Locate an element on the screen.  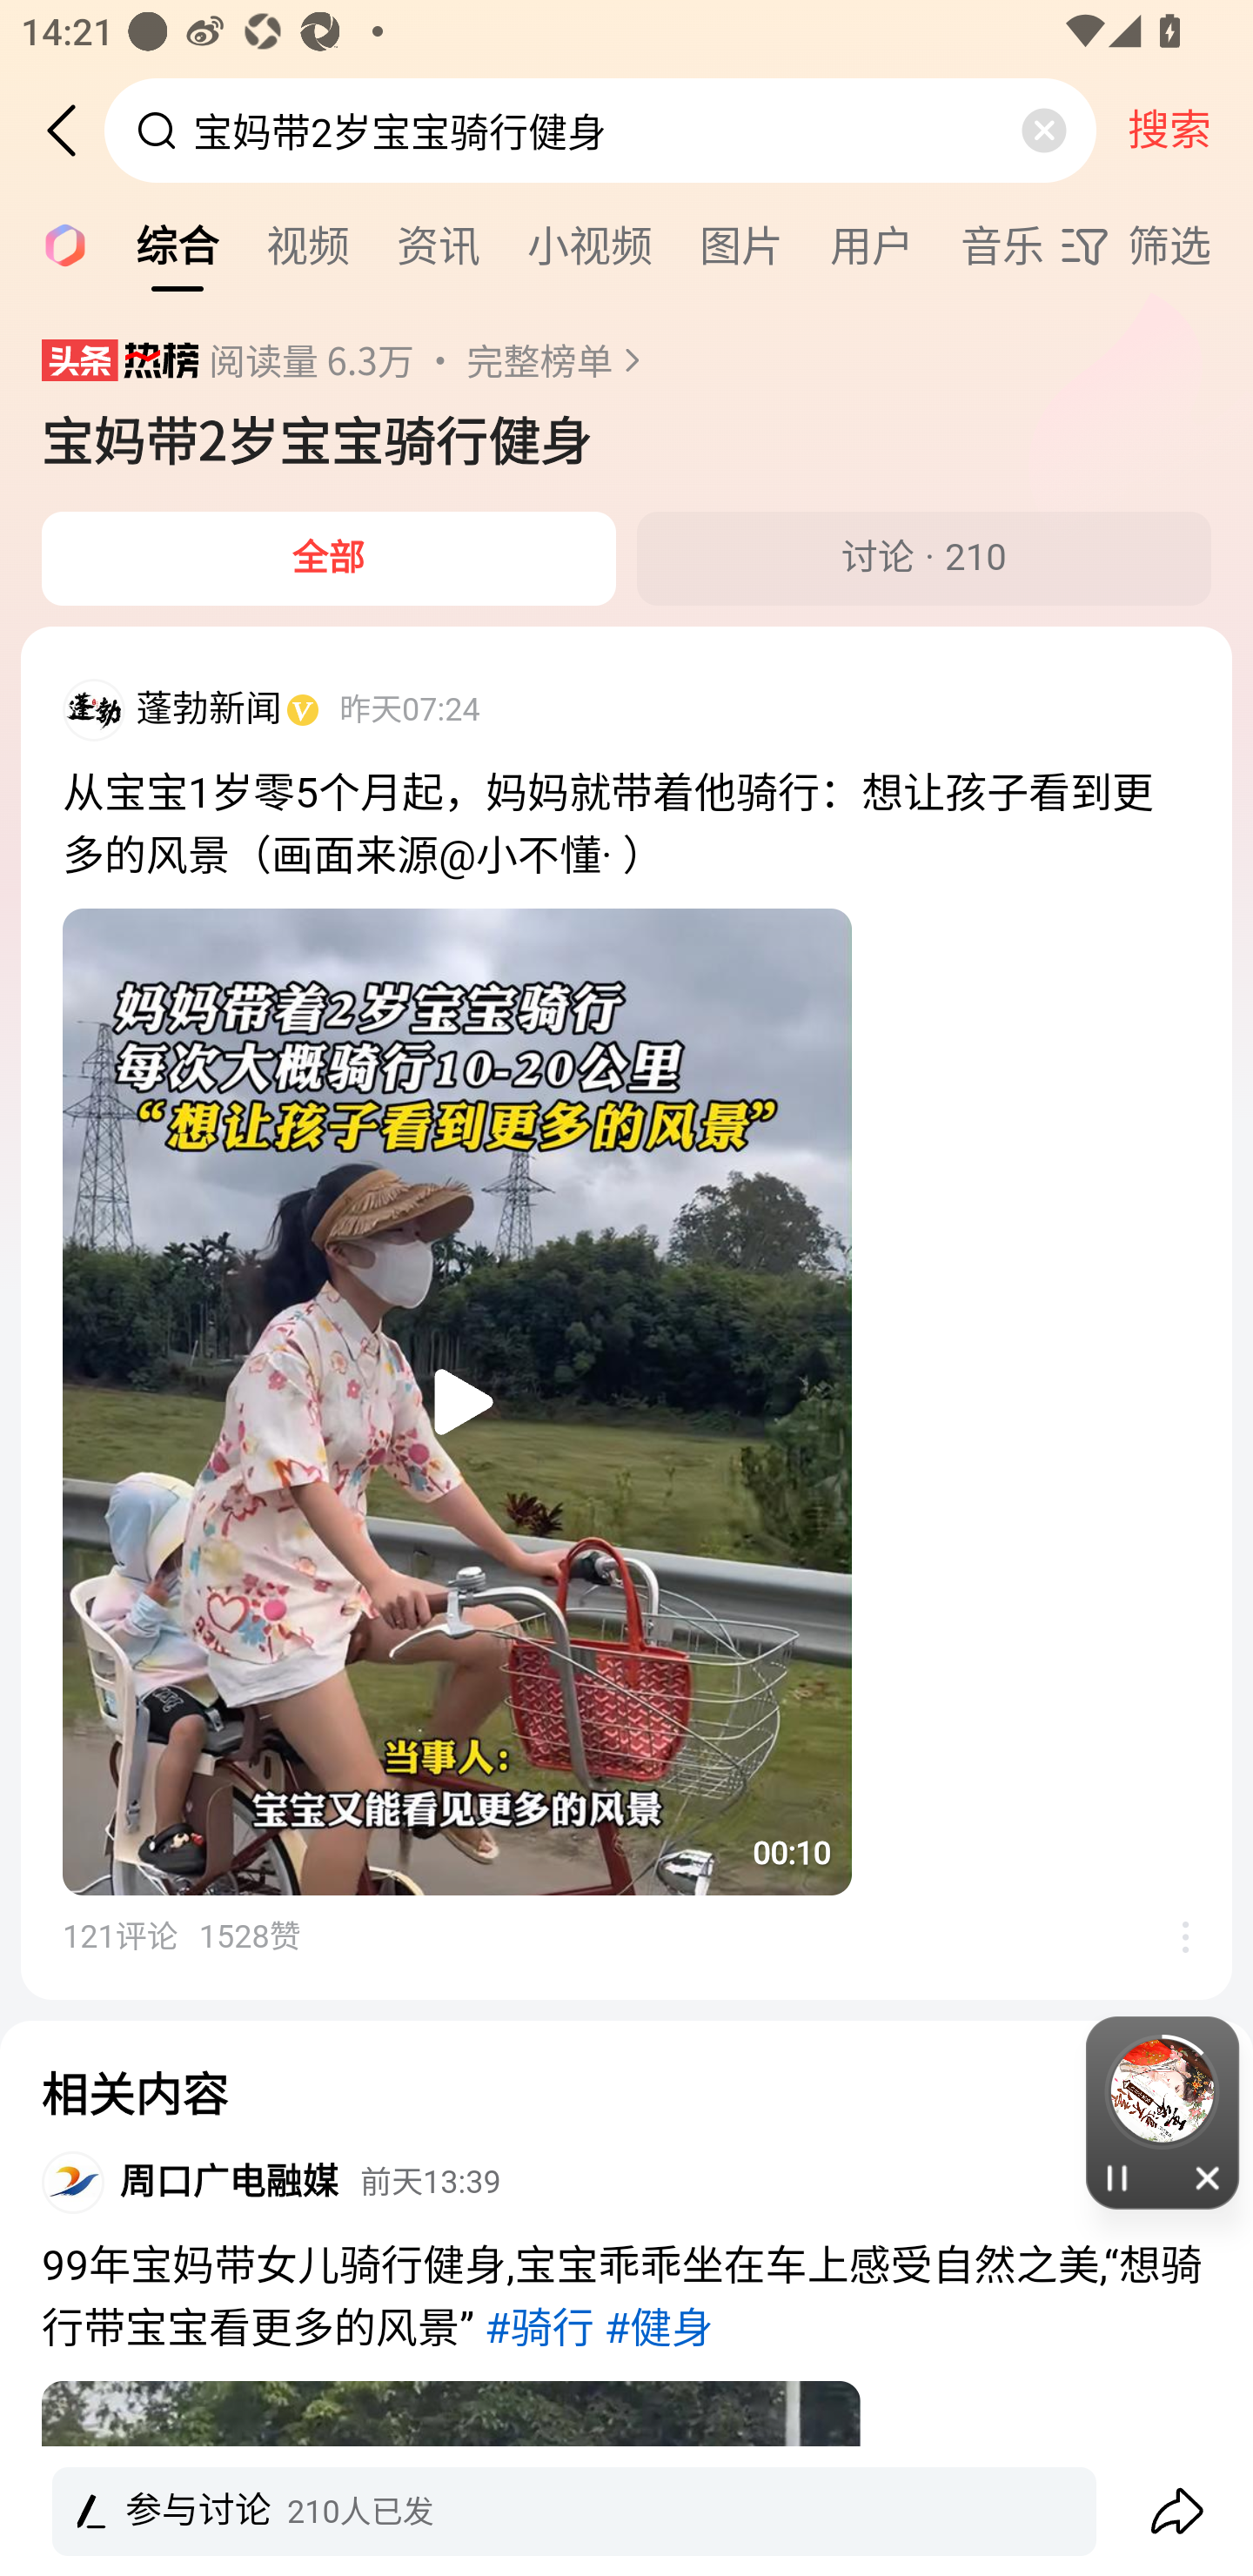
暂停 is located at coordinates (1117, 2177).